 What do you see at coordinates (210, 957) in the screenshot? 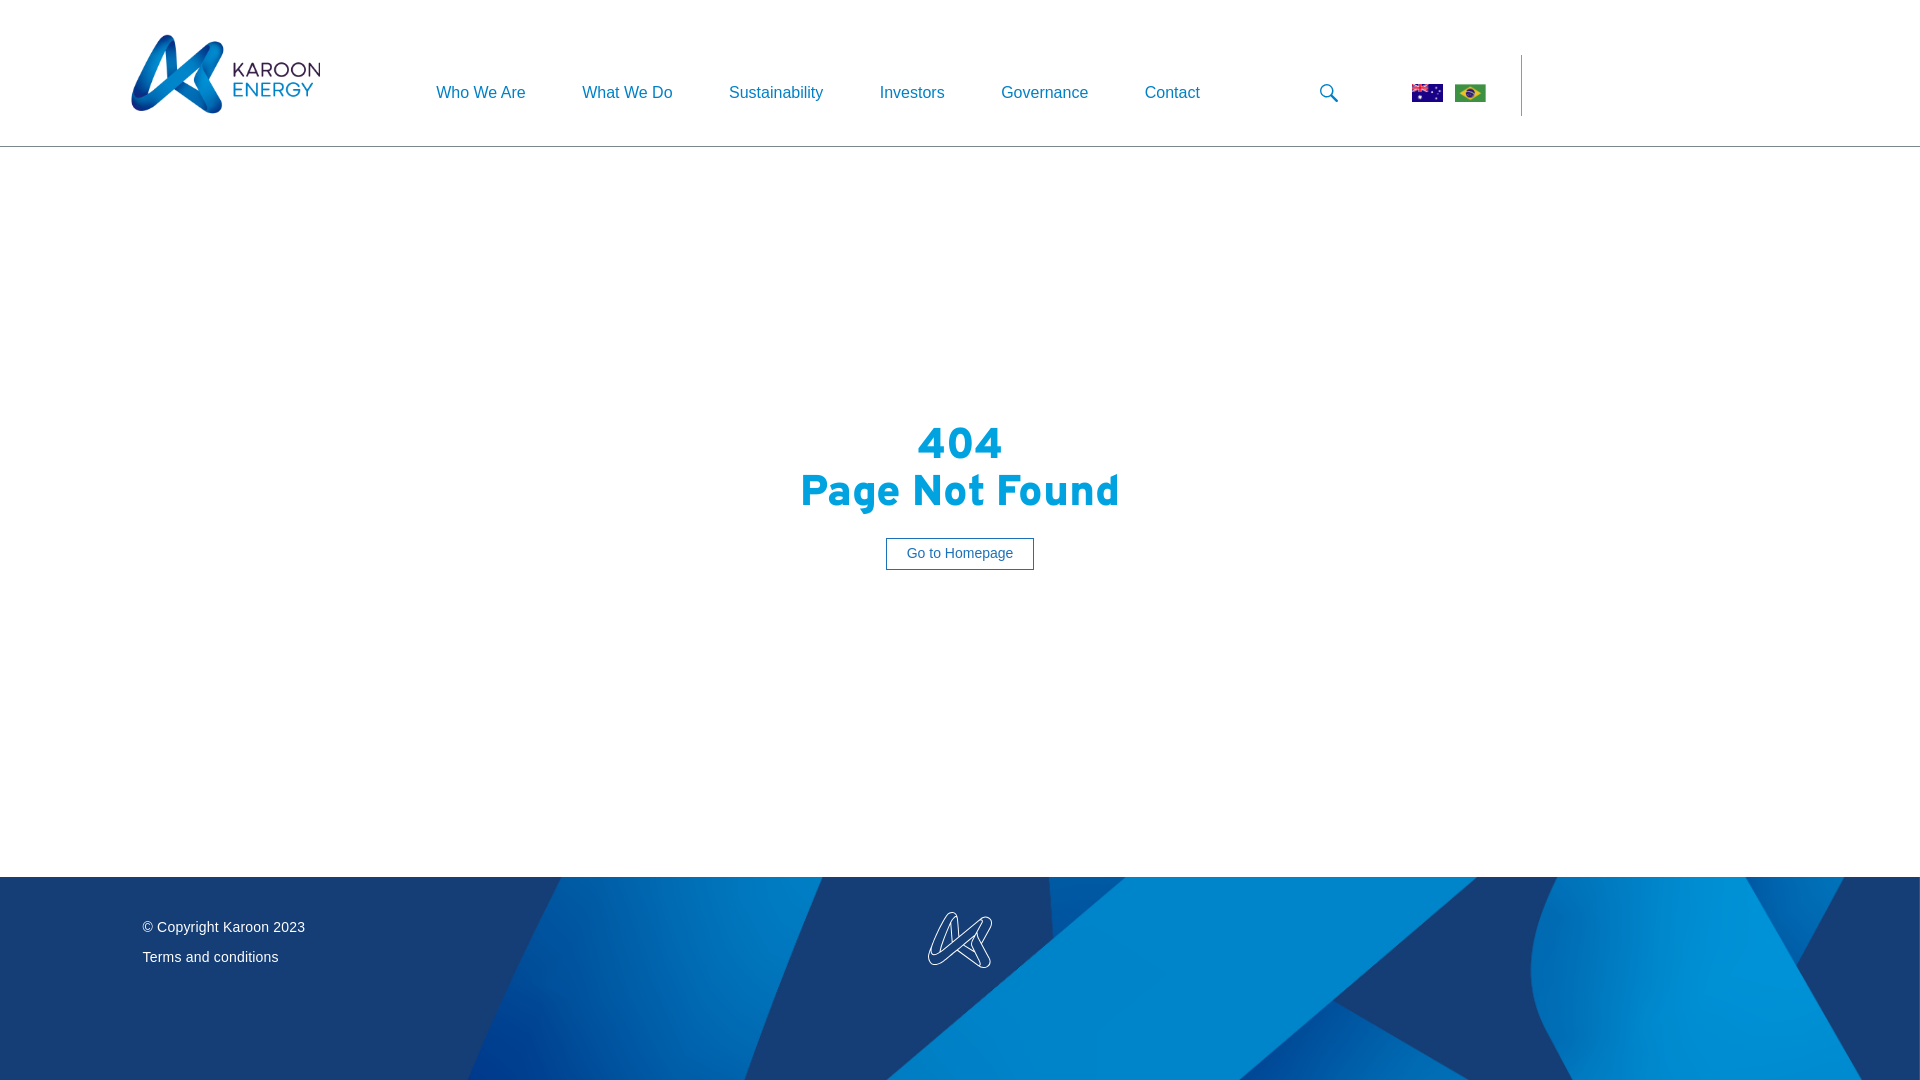
I see `Terms and conditions` at bounding box center [210, 957].